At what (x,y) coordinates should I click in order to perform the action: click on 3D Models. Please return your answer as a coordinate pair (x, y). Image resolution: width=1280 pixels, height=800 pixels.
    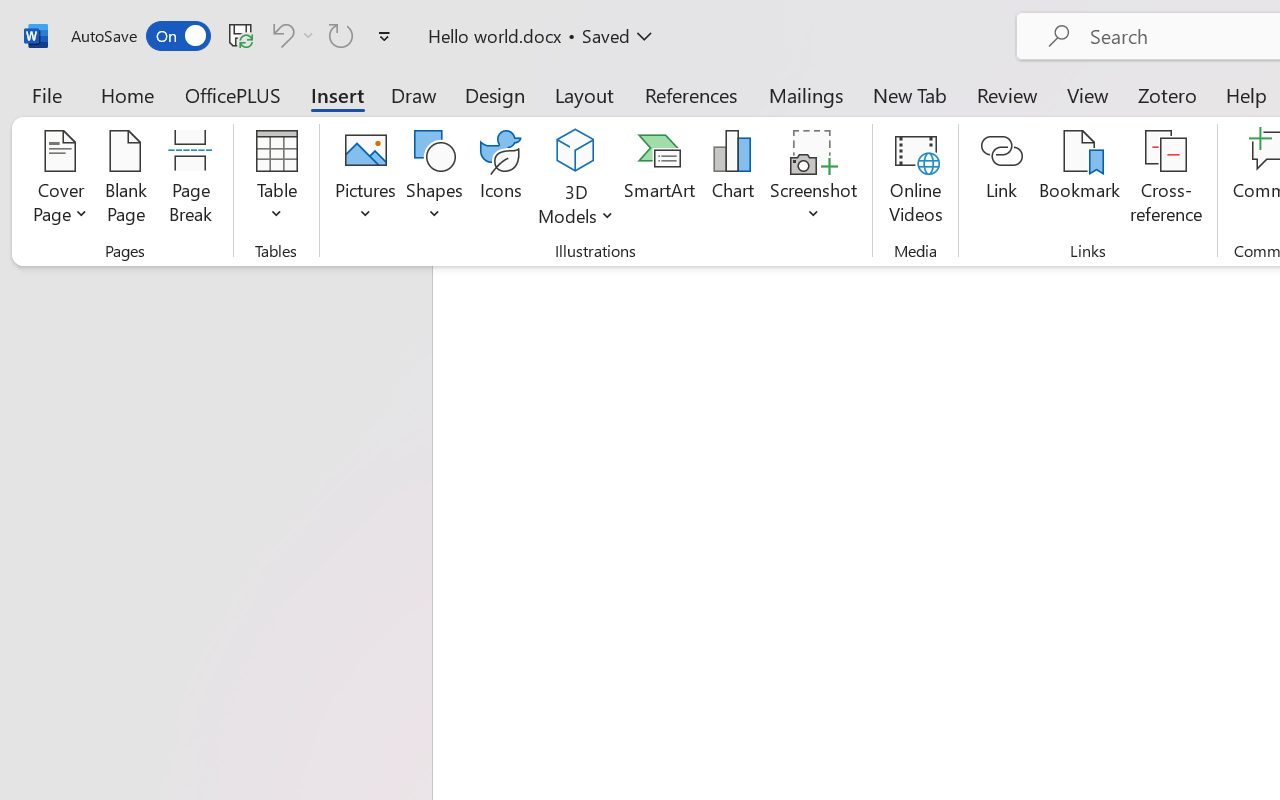
    Looking at the image, I should click on (576, 152).